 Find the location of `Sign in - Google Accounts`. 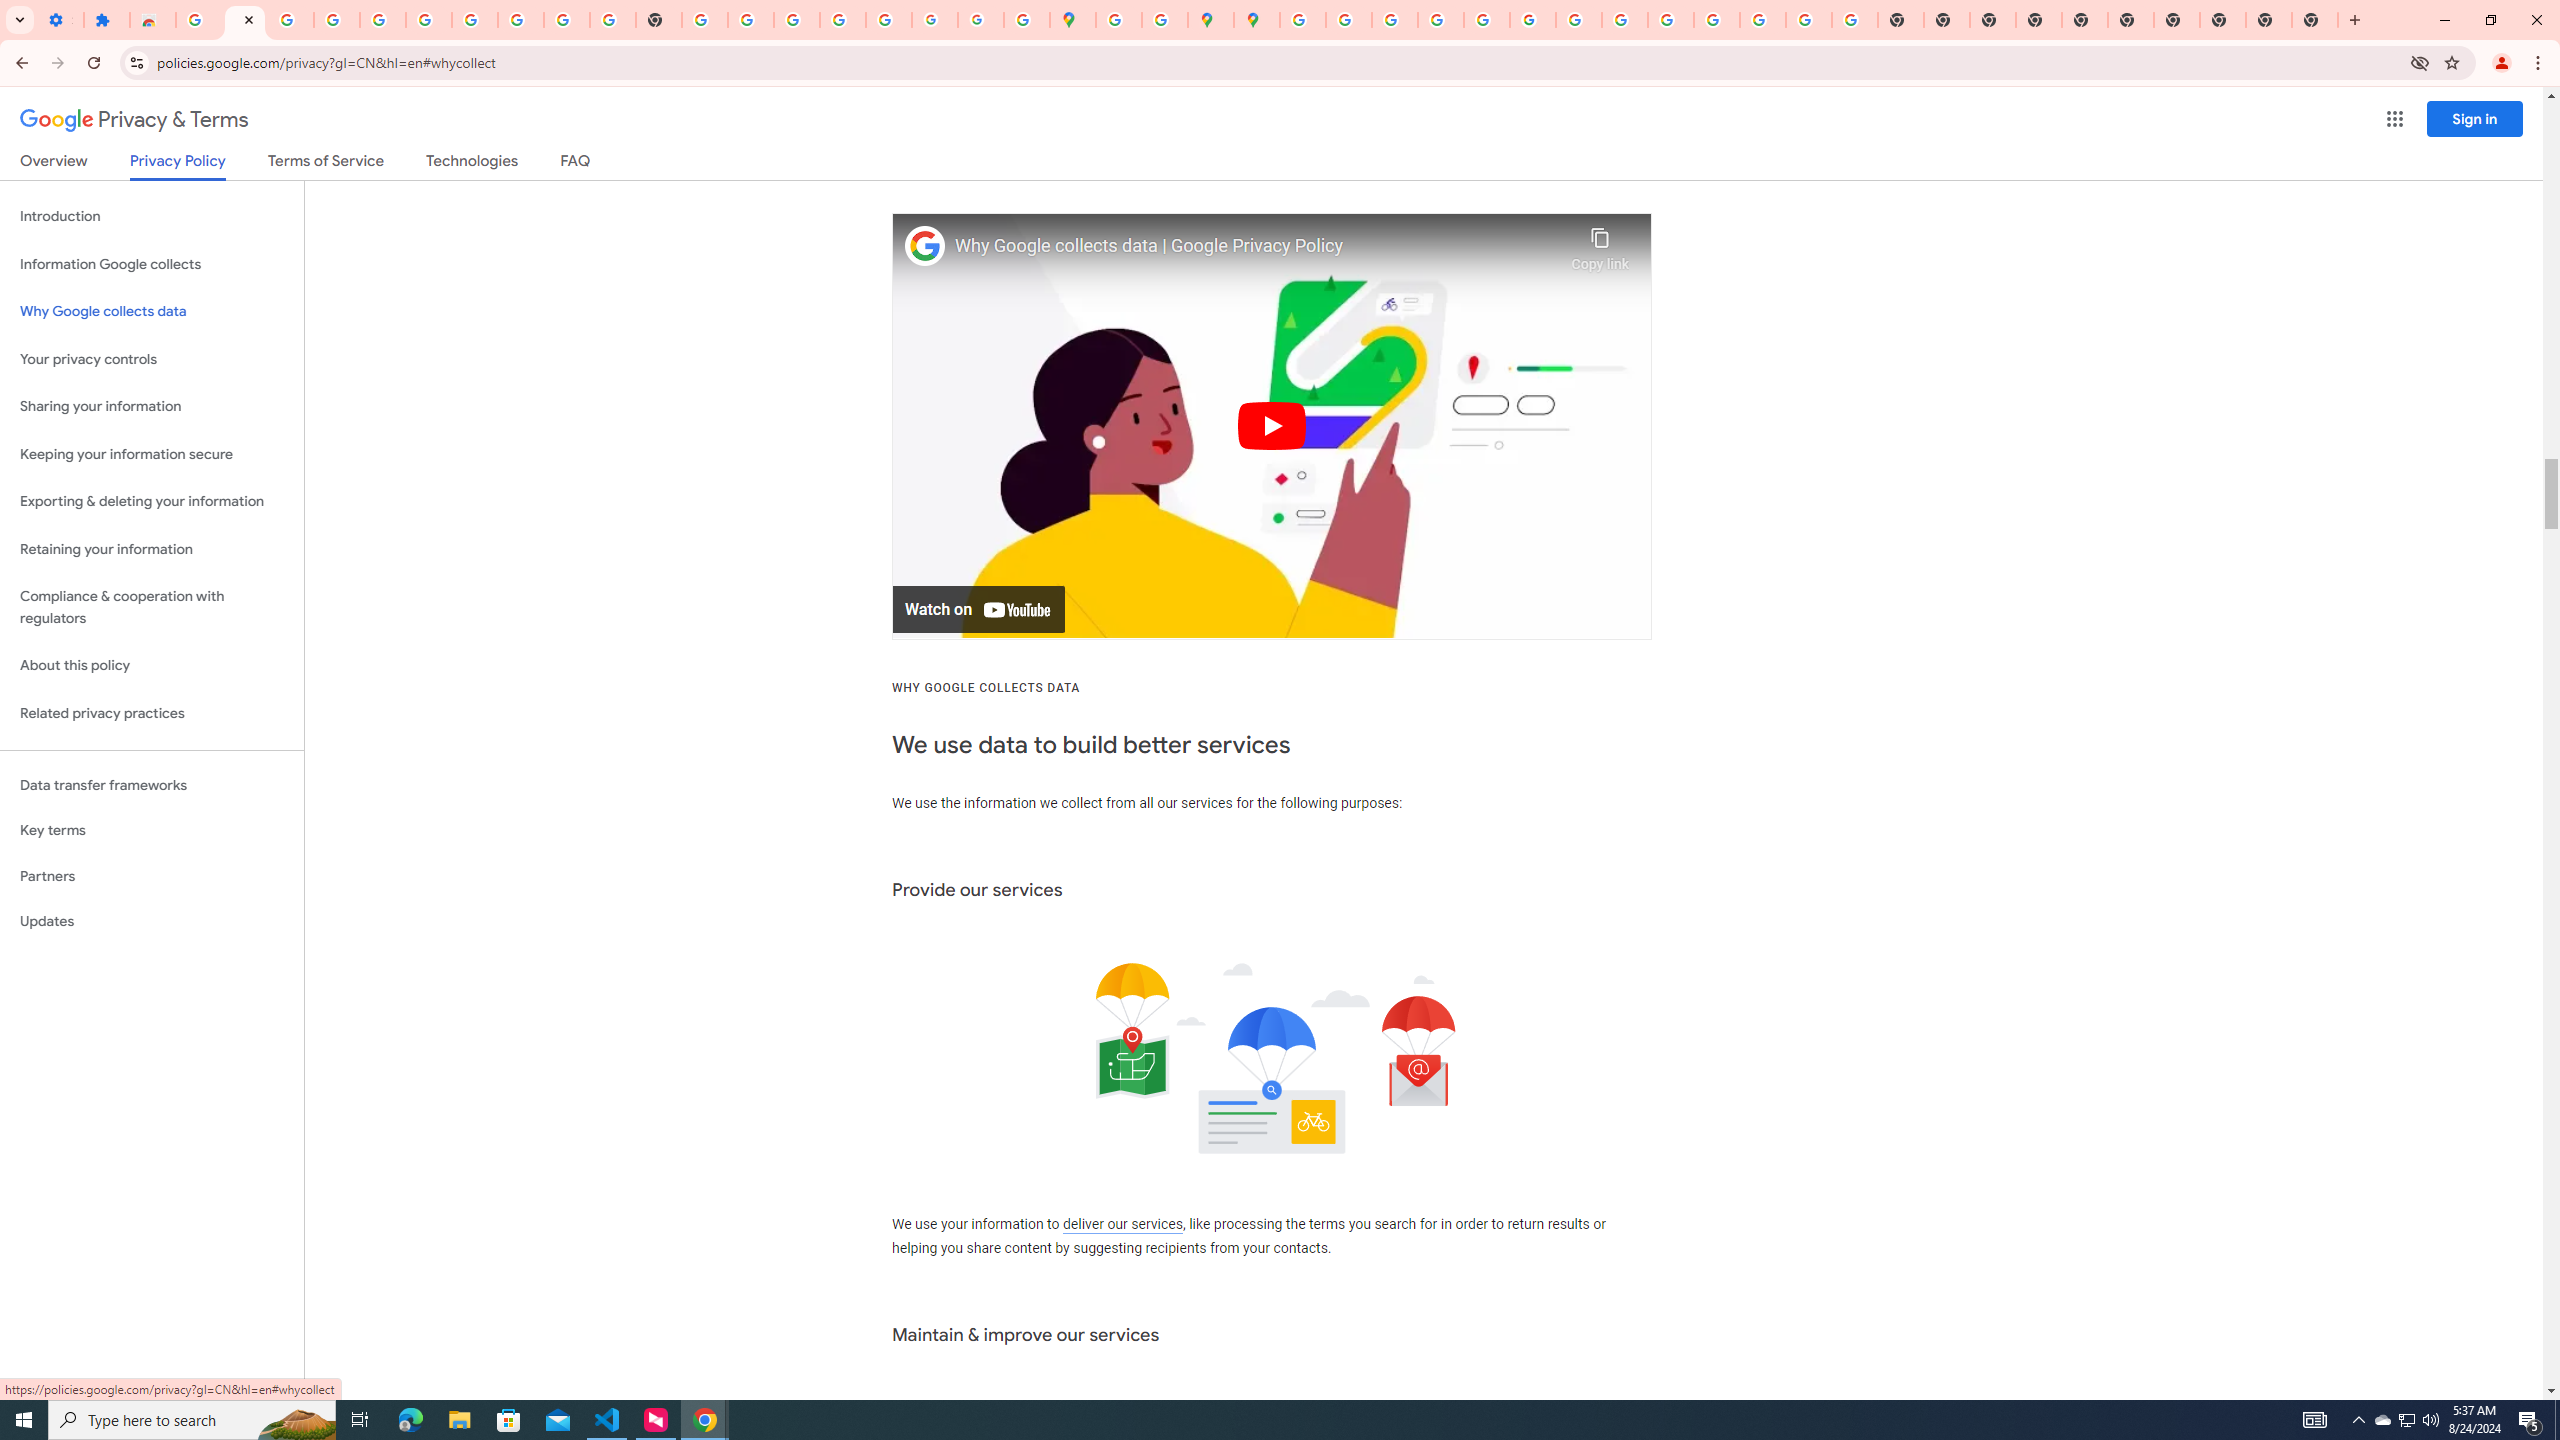

Sign in - Google Accounts is located at coordinates (428, 20).